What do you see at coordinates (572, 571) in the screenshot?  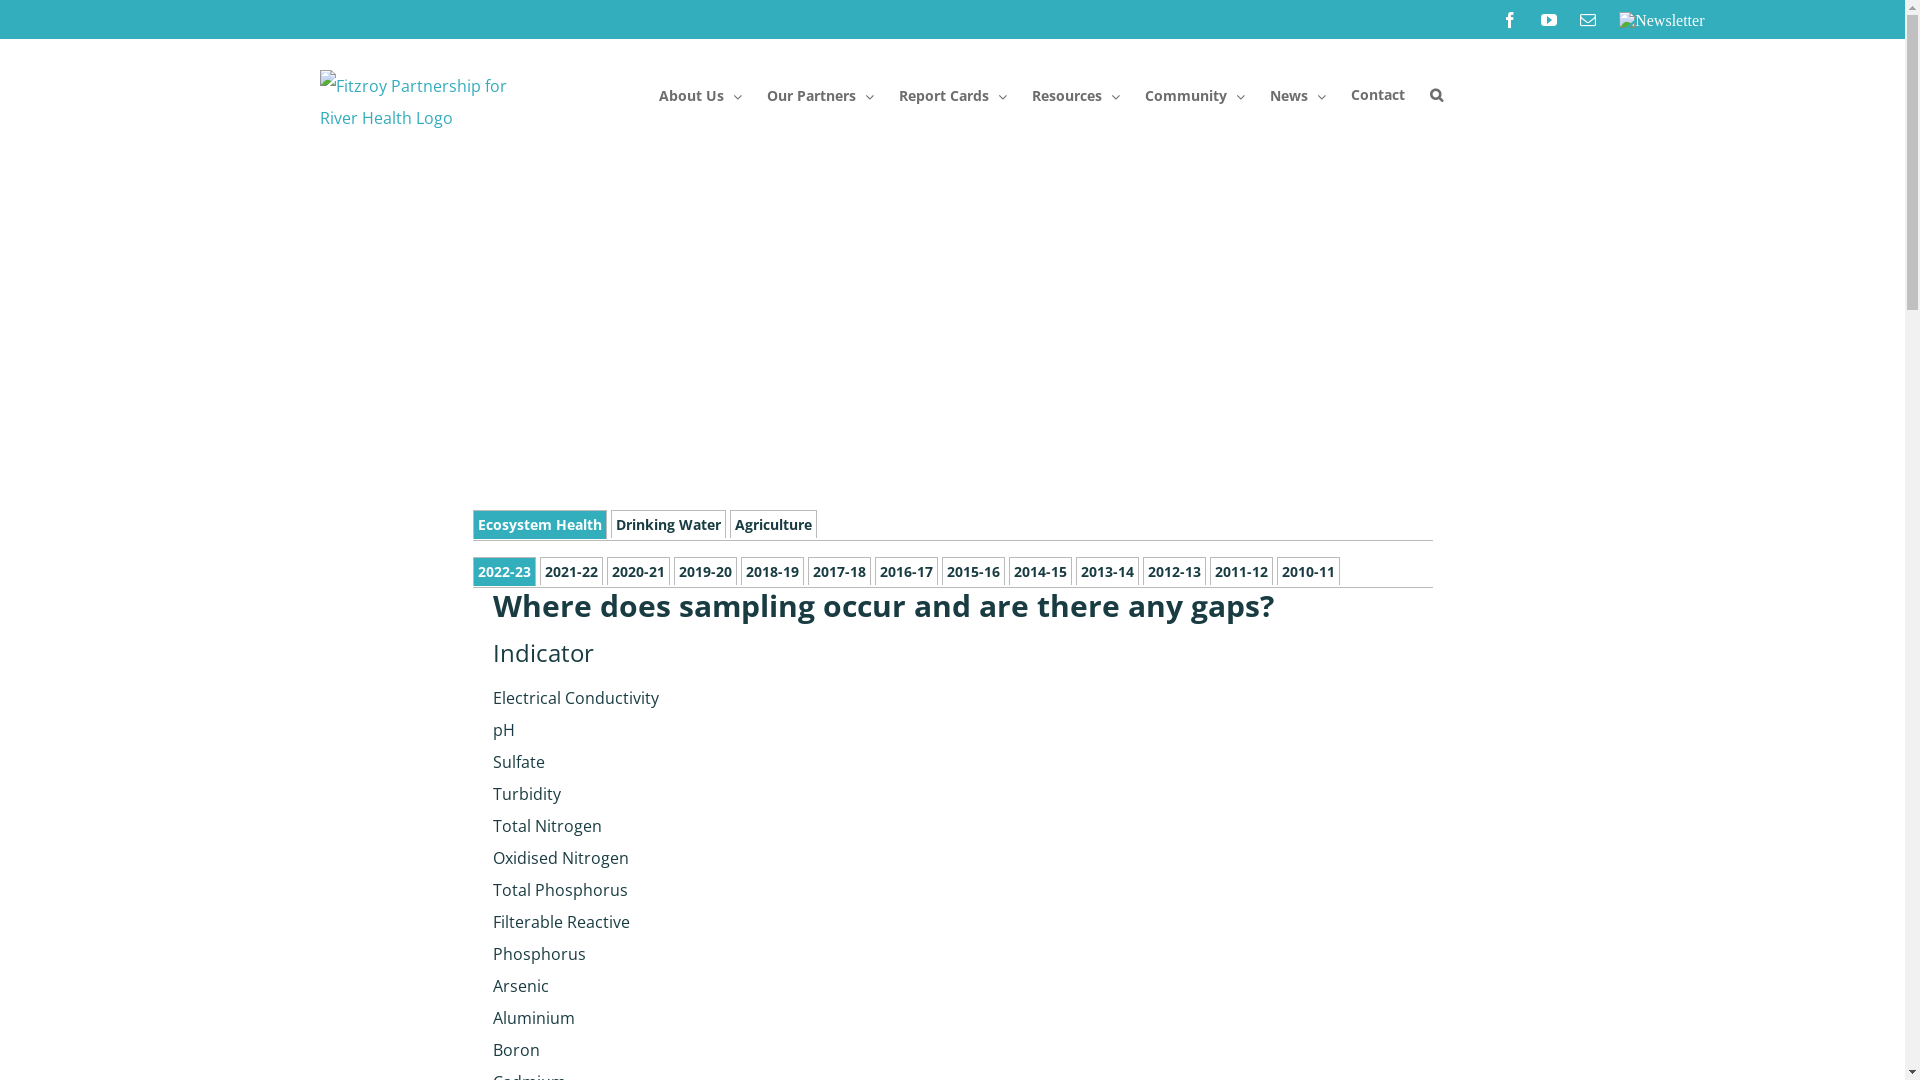 I see `2021-22` at bounding box center [572, 571].